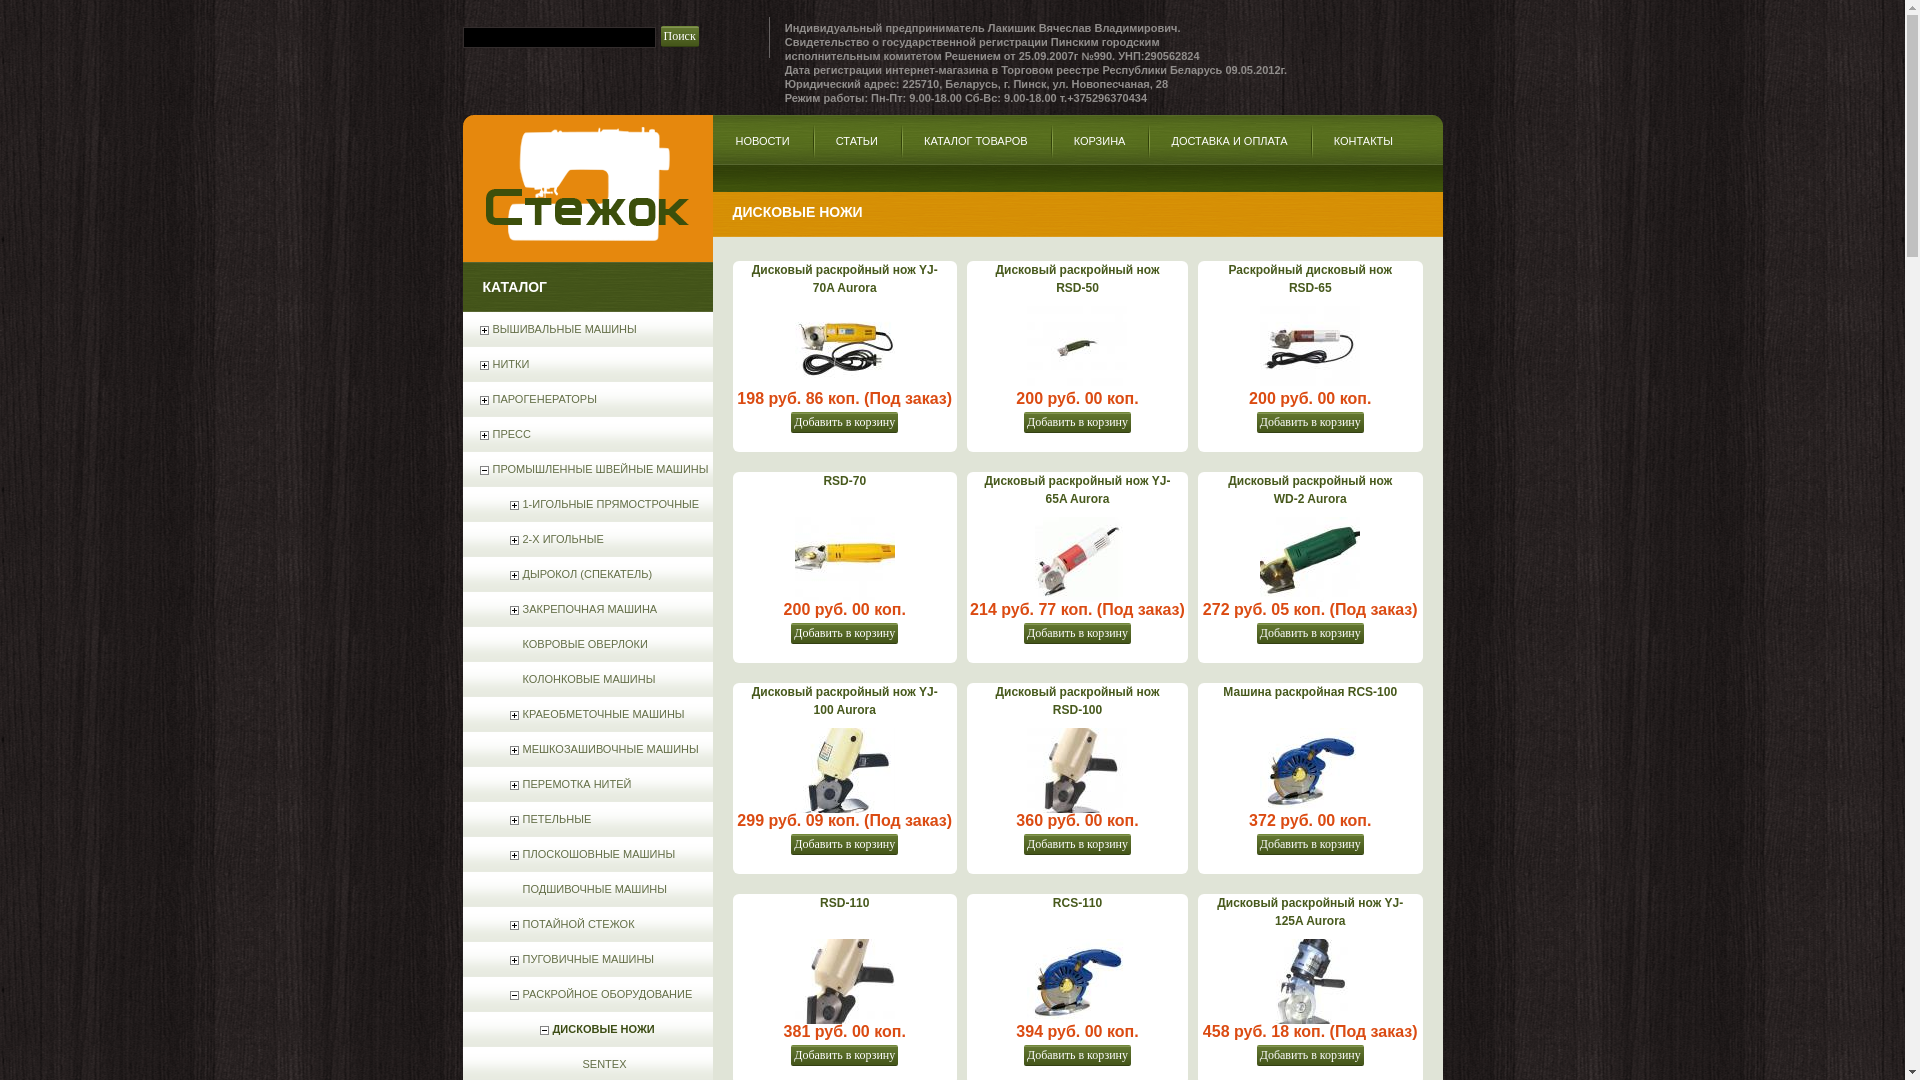  What do you see at coordinates (845, 902) in the screenshot?
I see `RSD-110` at bounding box center [845, 902].